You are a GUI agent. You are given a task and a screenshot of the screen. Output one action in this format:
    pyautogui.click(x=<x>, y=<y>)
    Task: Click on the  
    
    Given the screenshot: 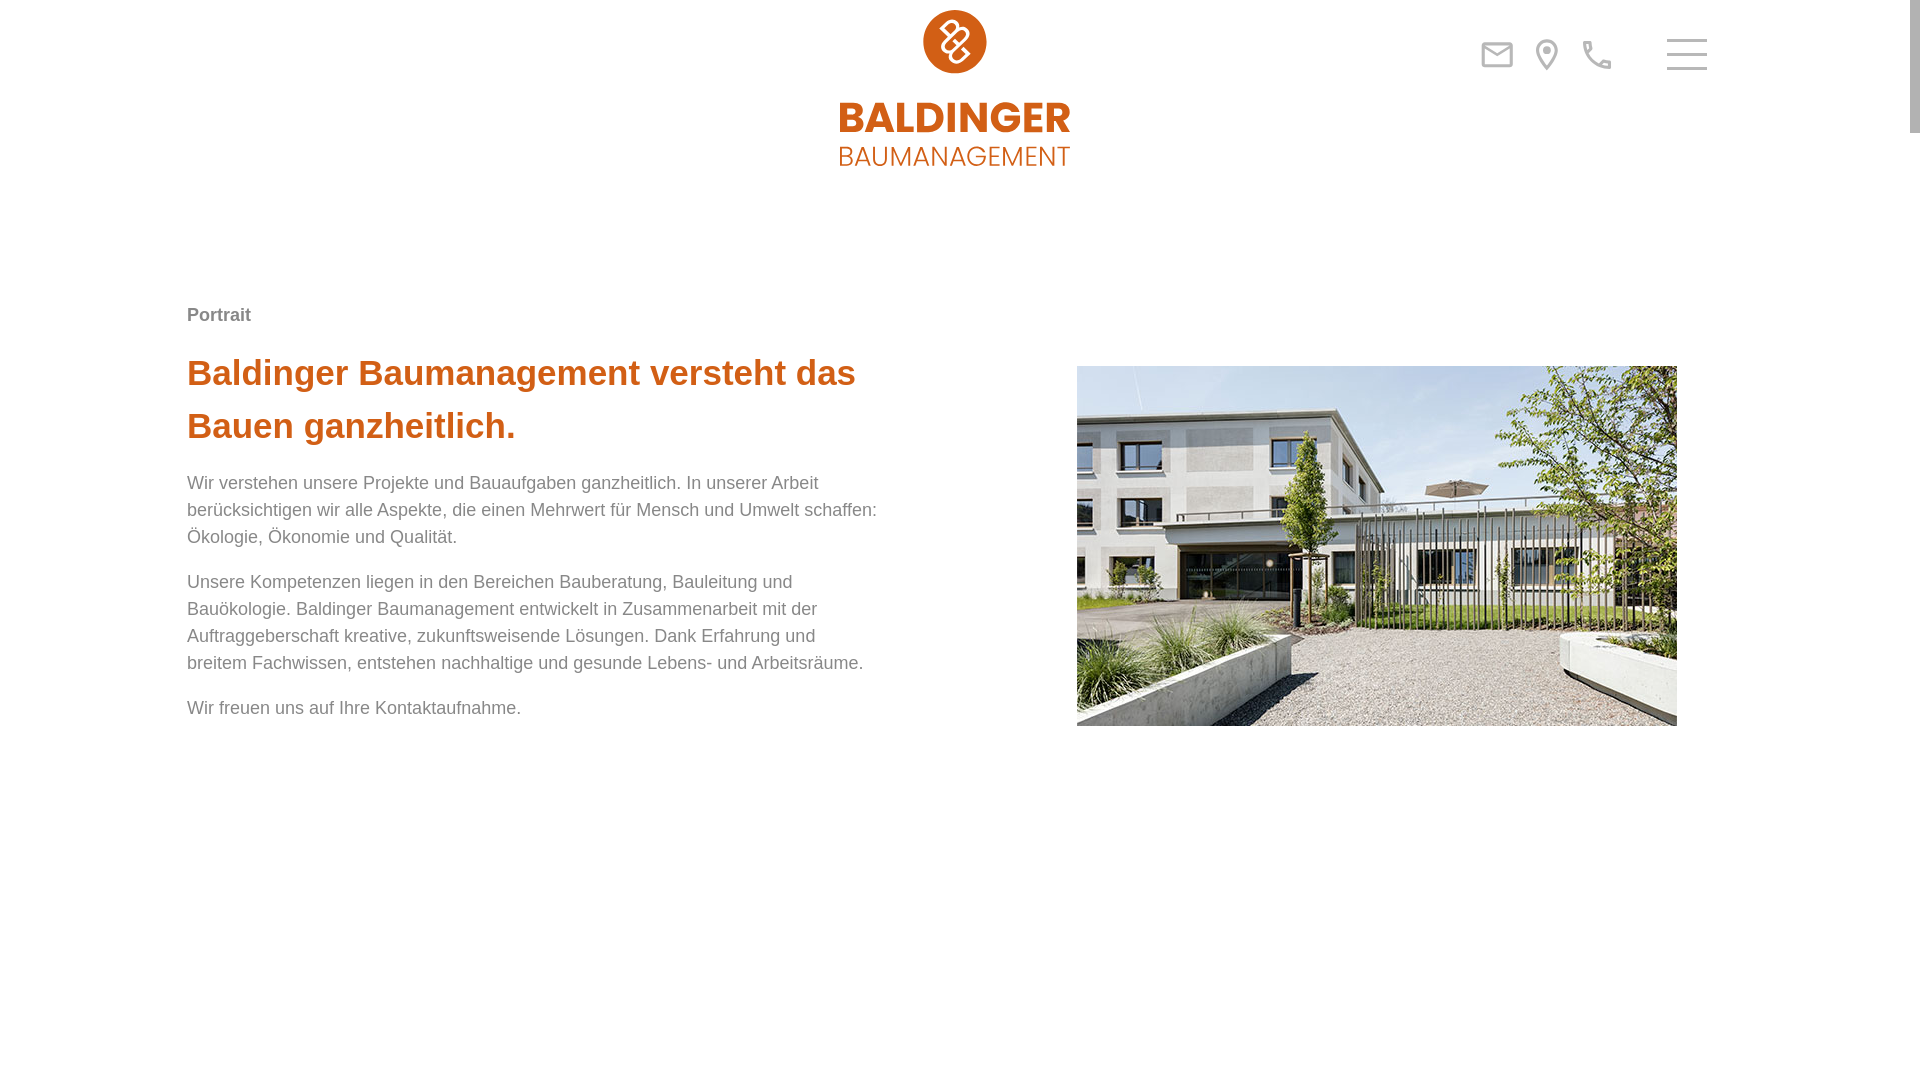 What is the action you would take?
    pyautogui.click(x=207, y=760)
    